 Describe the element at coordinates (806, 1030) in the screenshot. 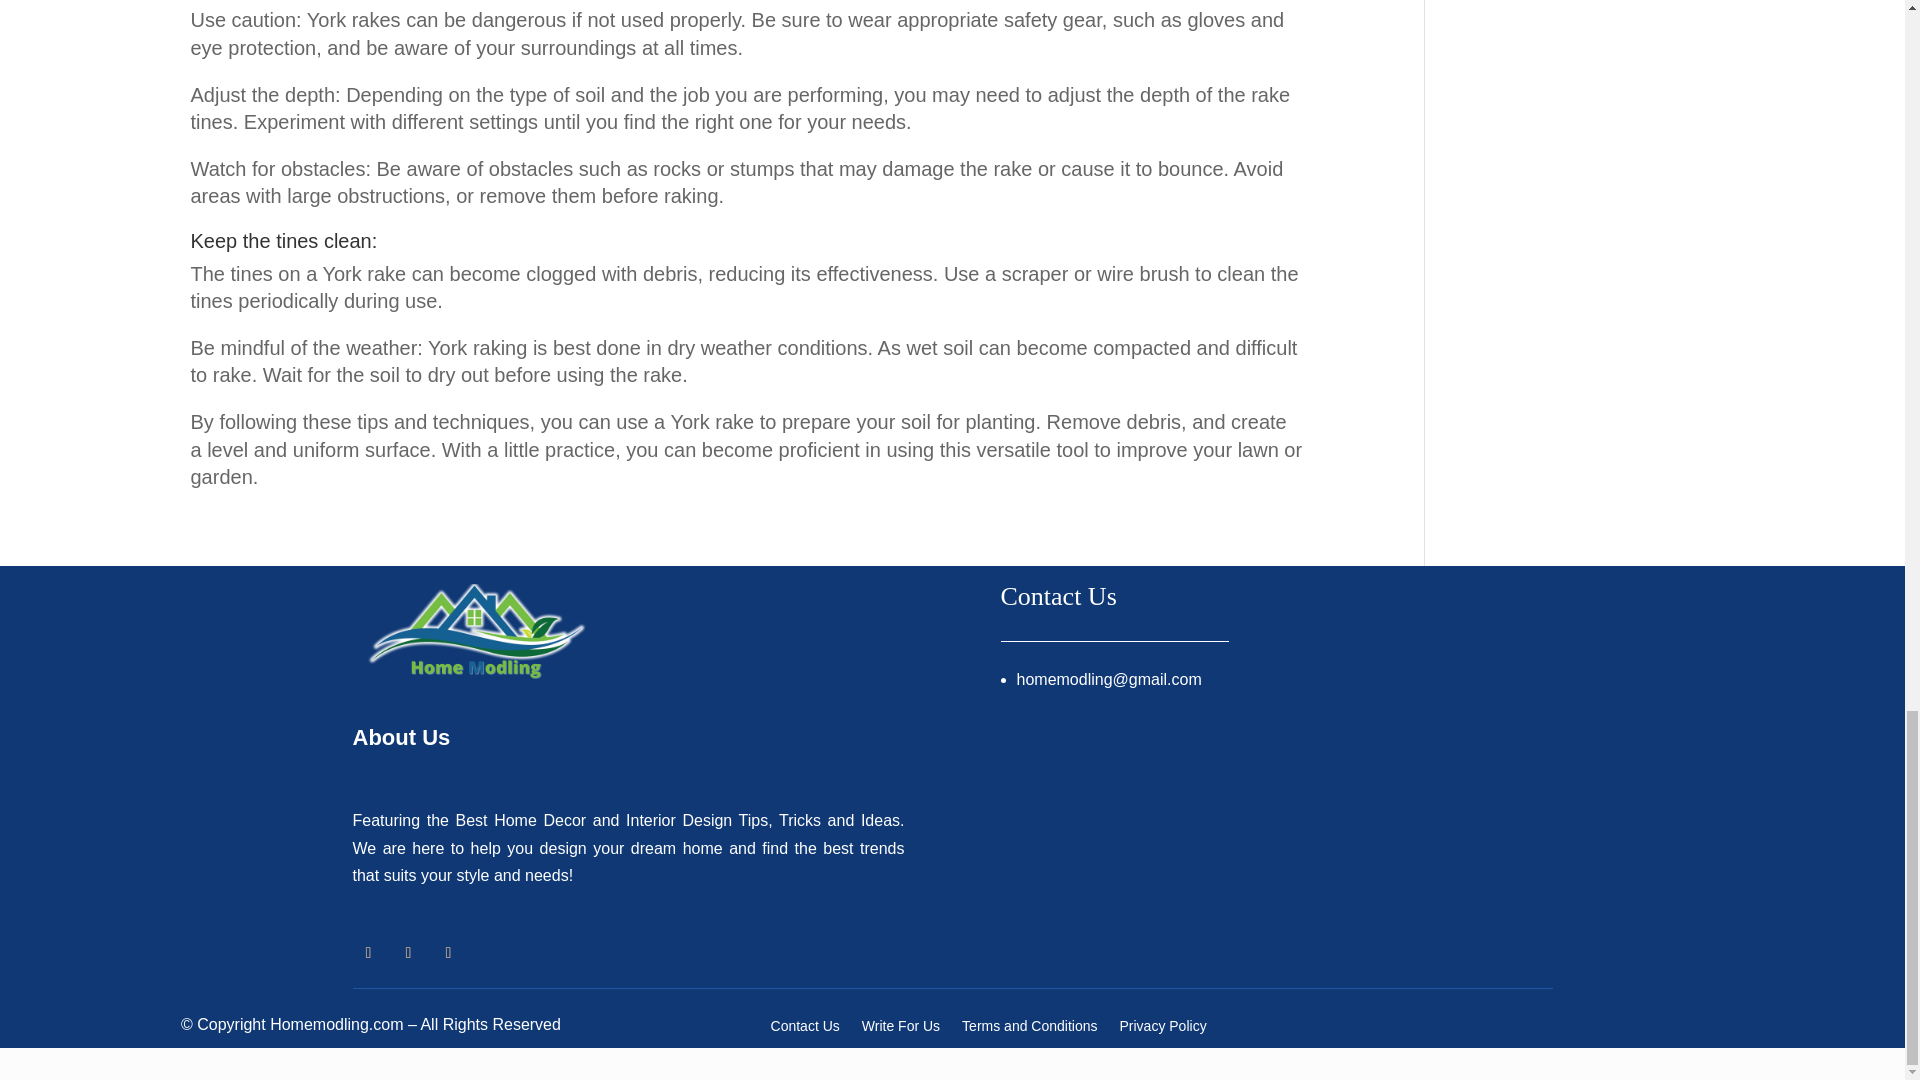

I see `Contact Us` at that location.